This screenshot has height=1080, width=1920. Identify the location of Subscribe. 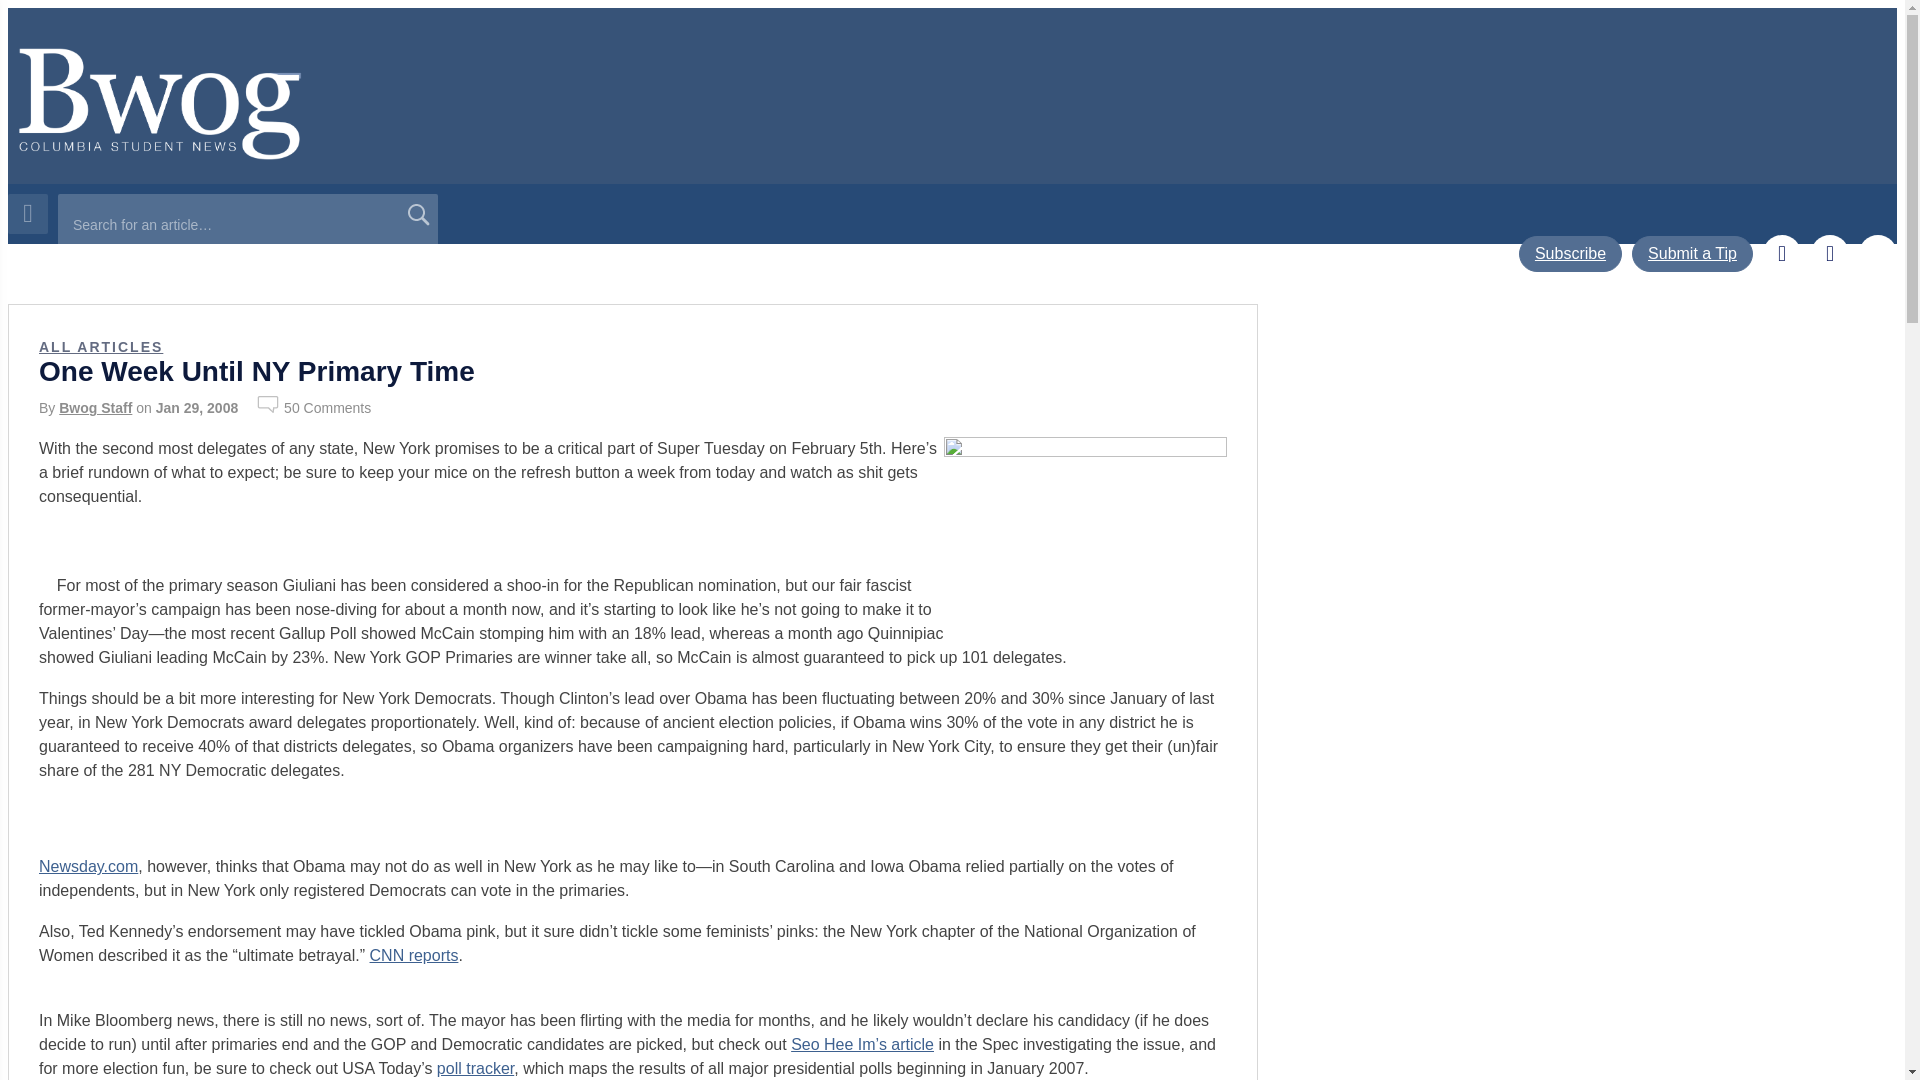
(1570, 254).